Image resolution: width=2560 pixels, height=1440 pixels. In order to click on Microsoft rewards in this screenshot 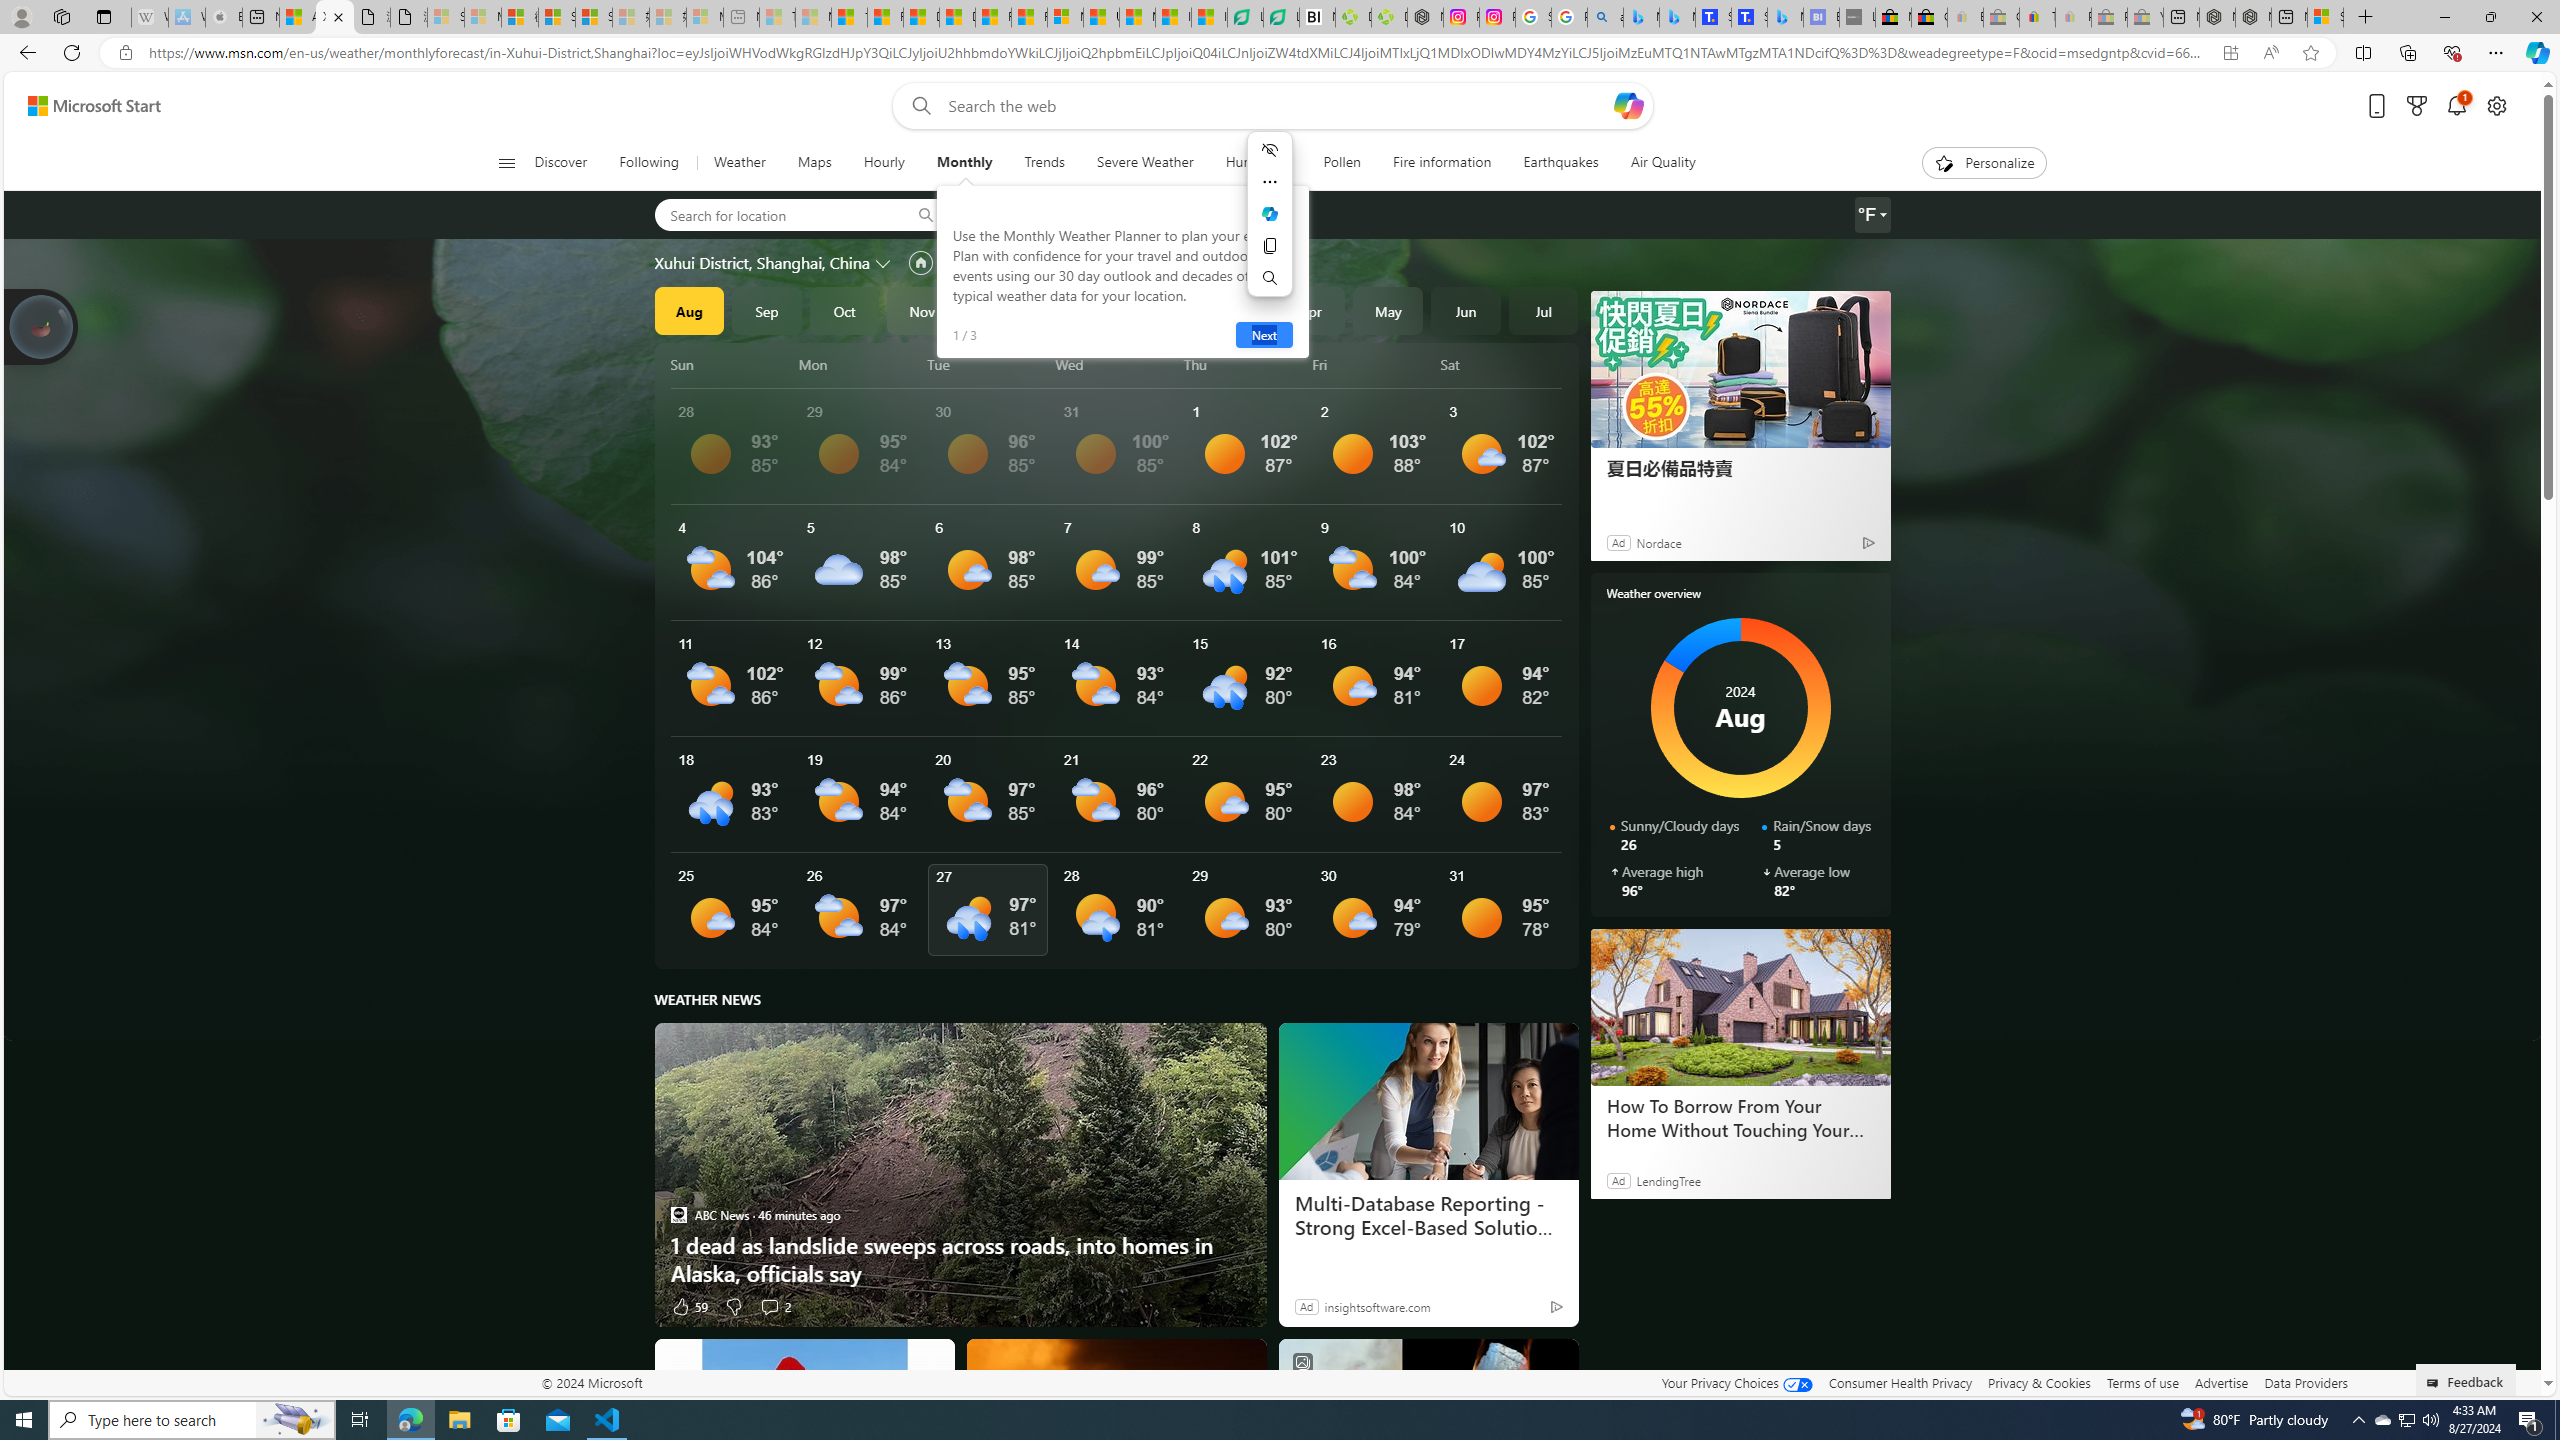, I will do `click(2416, 106)`.